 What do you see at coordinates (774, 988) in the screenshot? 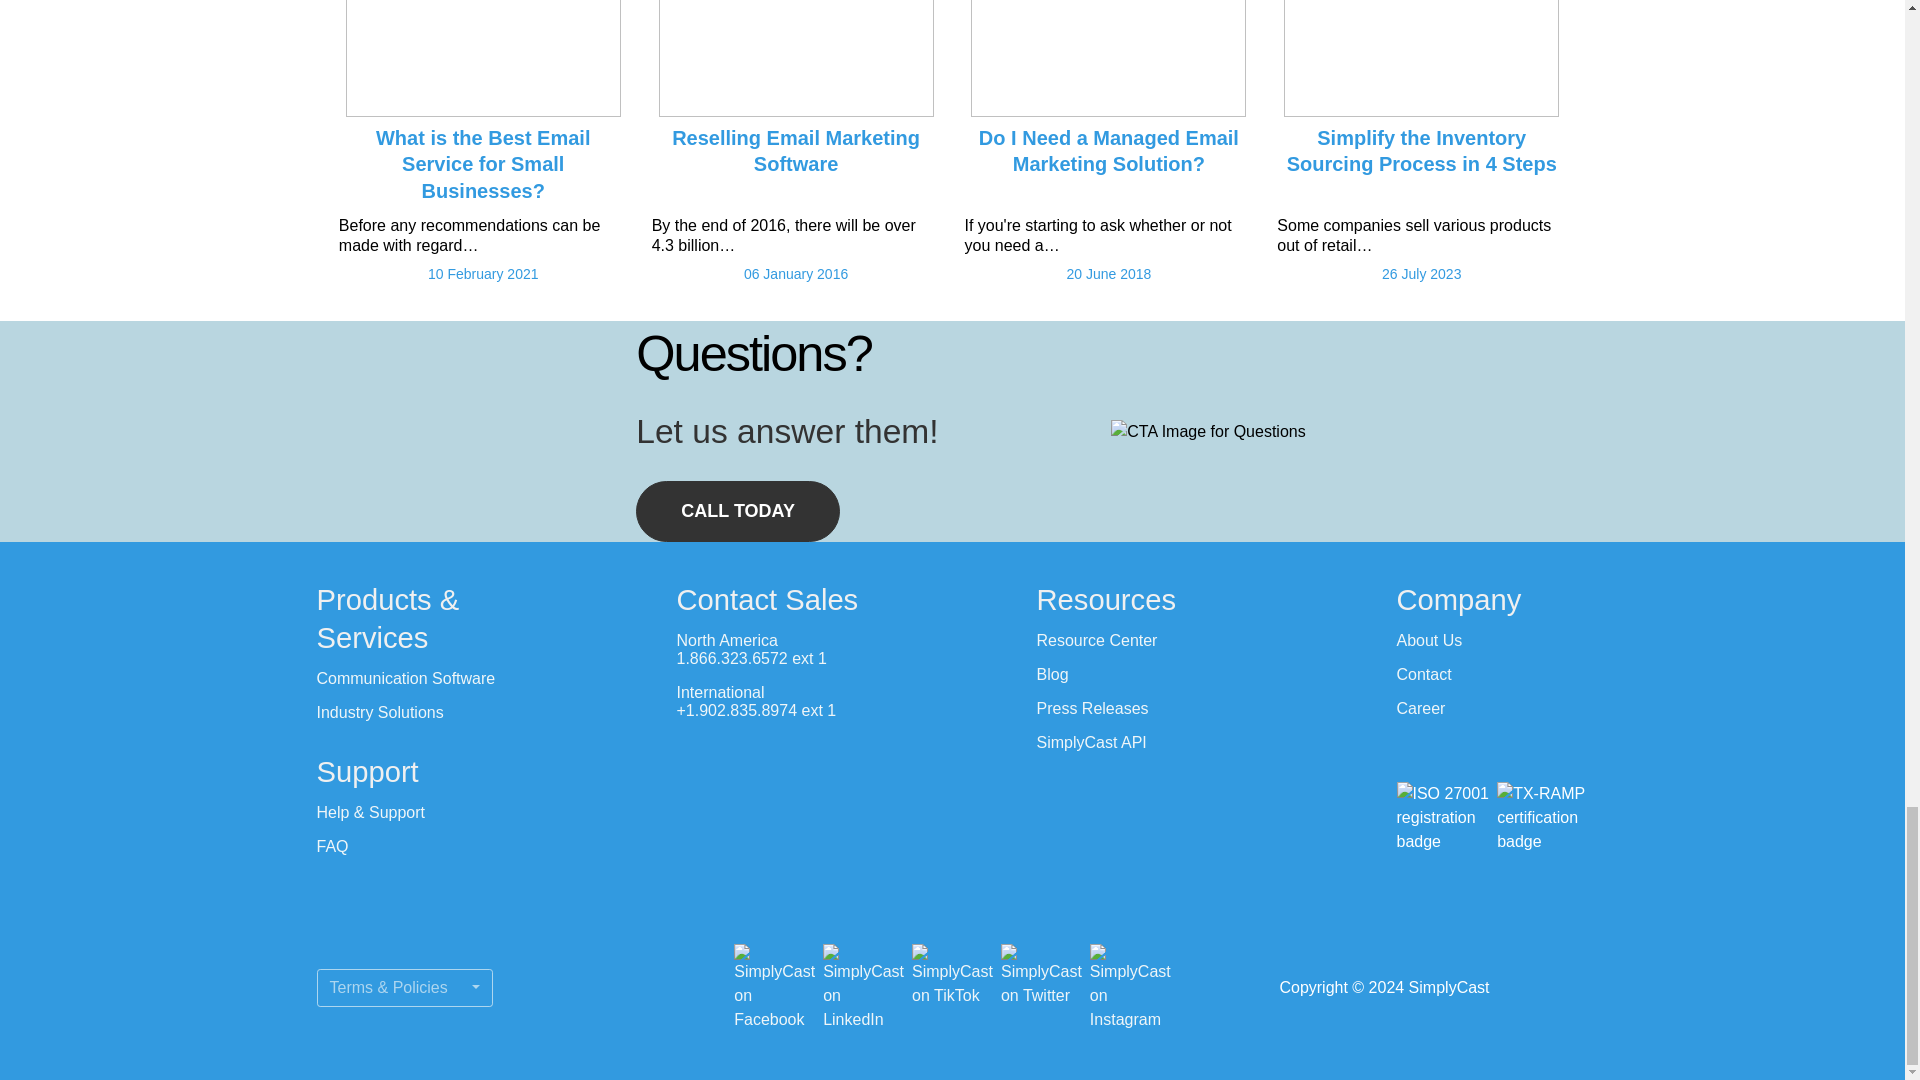
I see `SimplyCast on Facebook` at bounding box center [774, 988].